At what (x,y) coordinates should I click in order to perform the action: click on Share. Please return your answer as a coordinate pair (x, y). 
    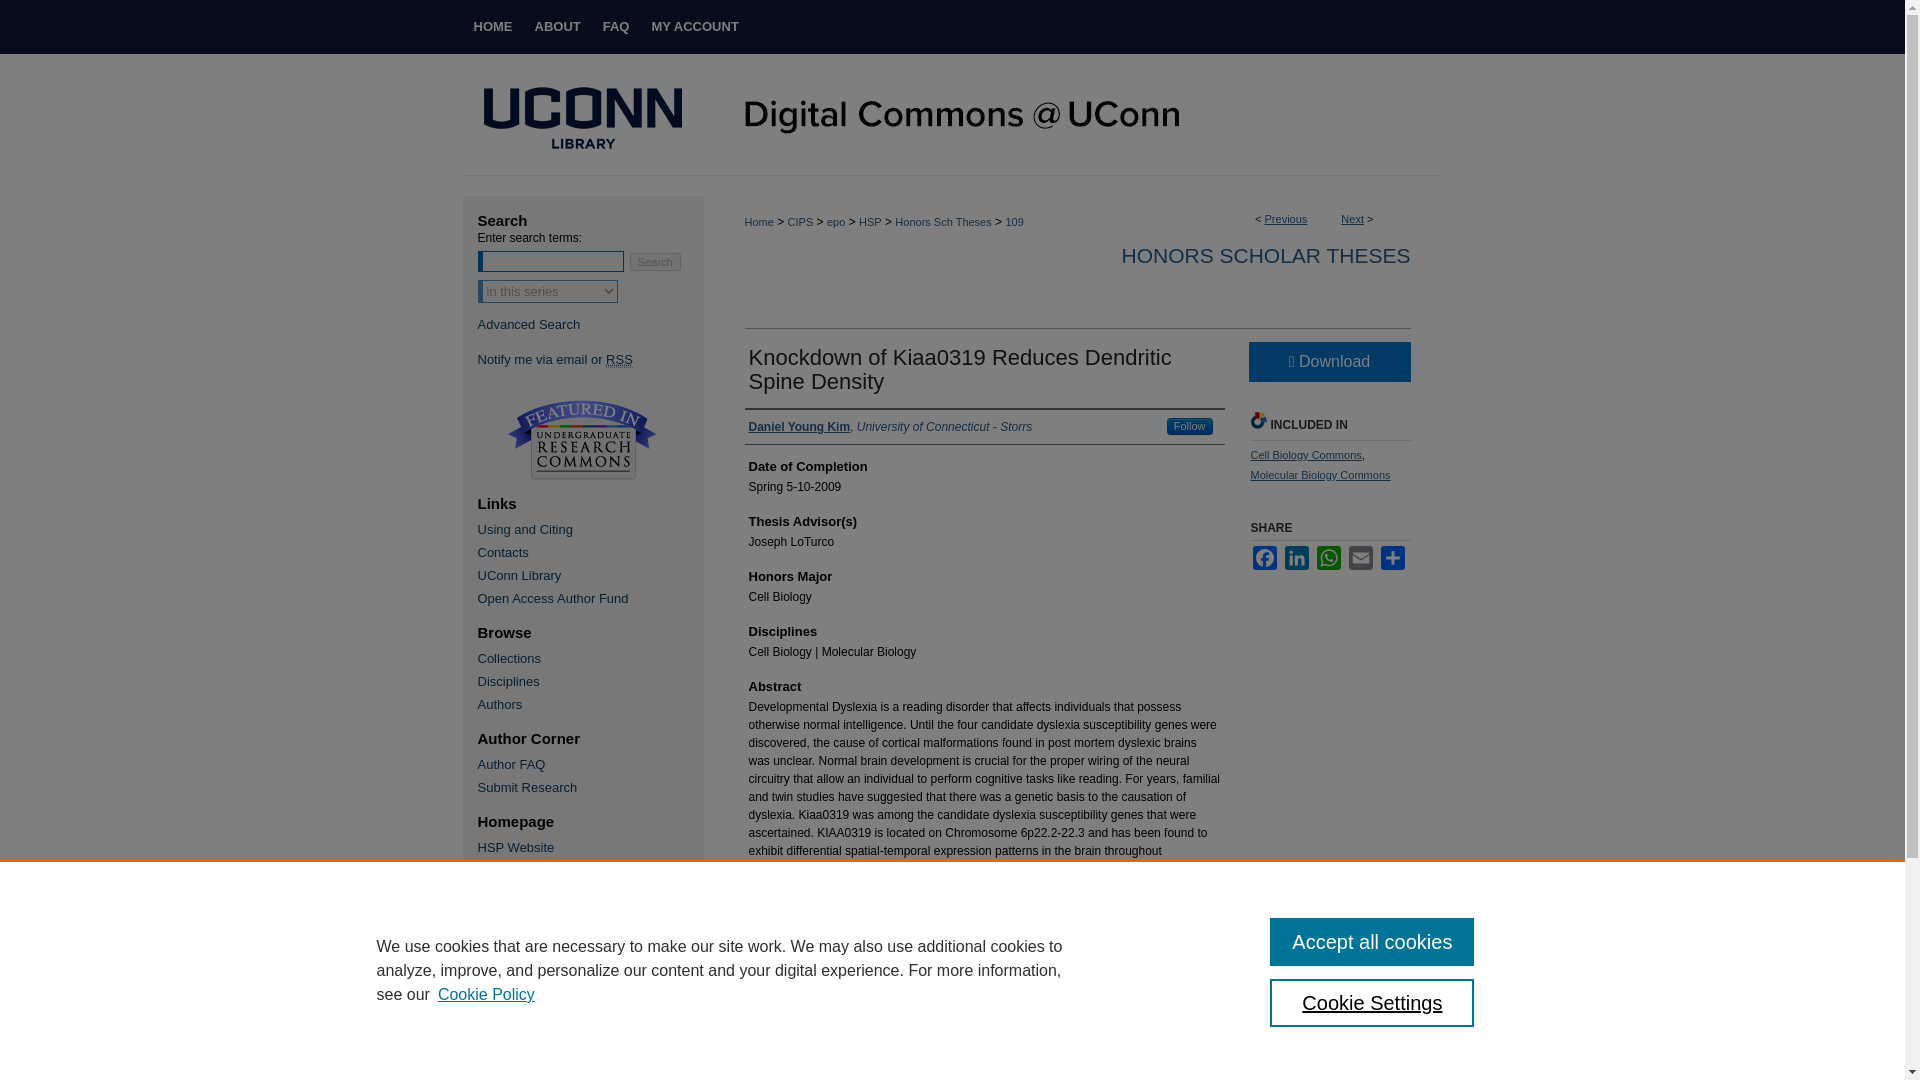
    Looking at the image, I should click on (1392, 558).